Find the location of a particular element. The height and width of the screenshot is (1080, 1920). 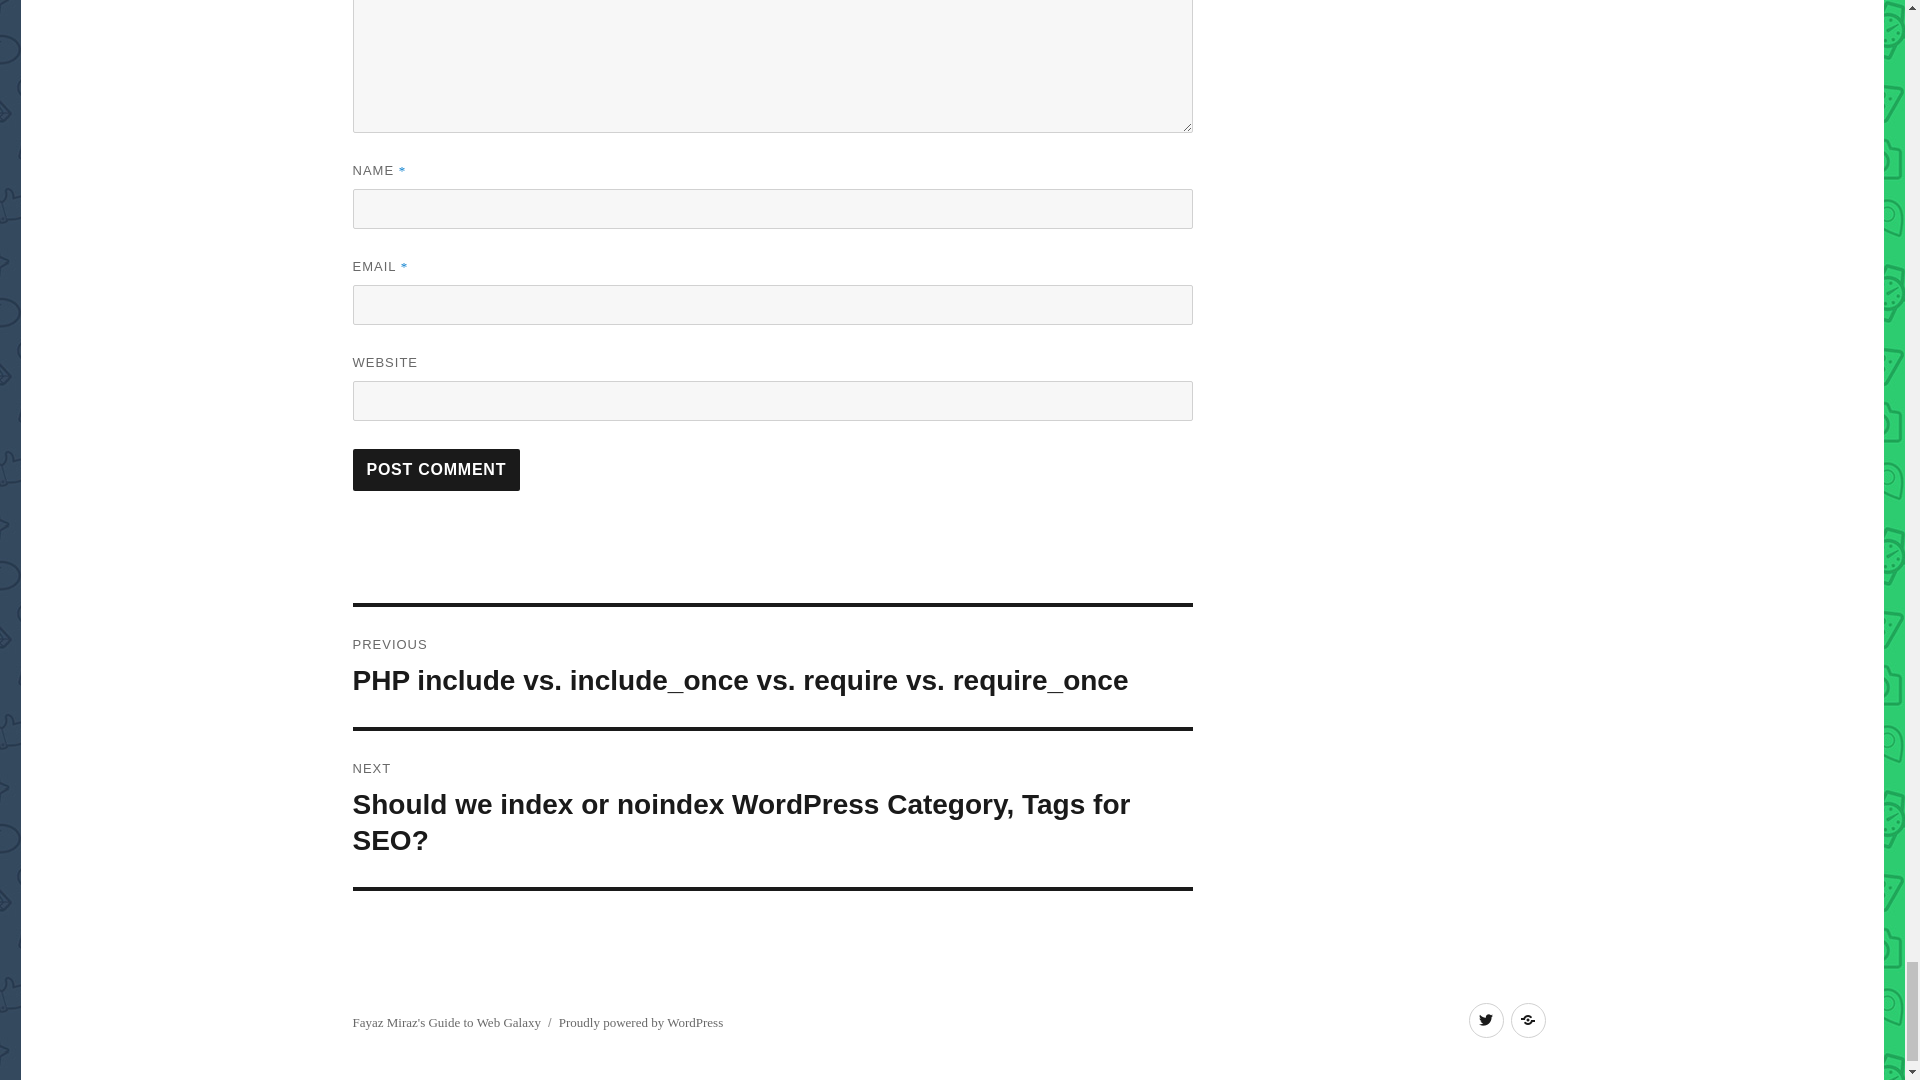

Post Comment is located at coordinates (436, 470).